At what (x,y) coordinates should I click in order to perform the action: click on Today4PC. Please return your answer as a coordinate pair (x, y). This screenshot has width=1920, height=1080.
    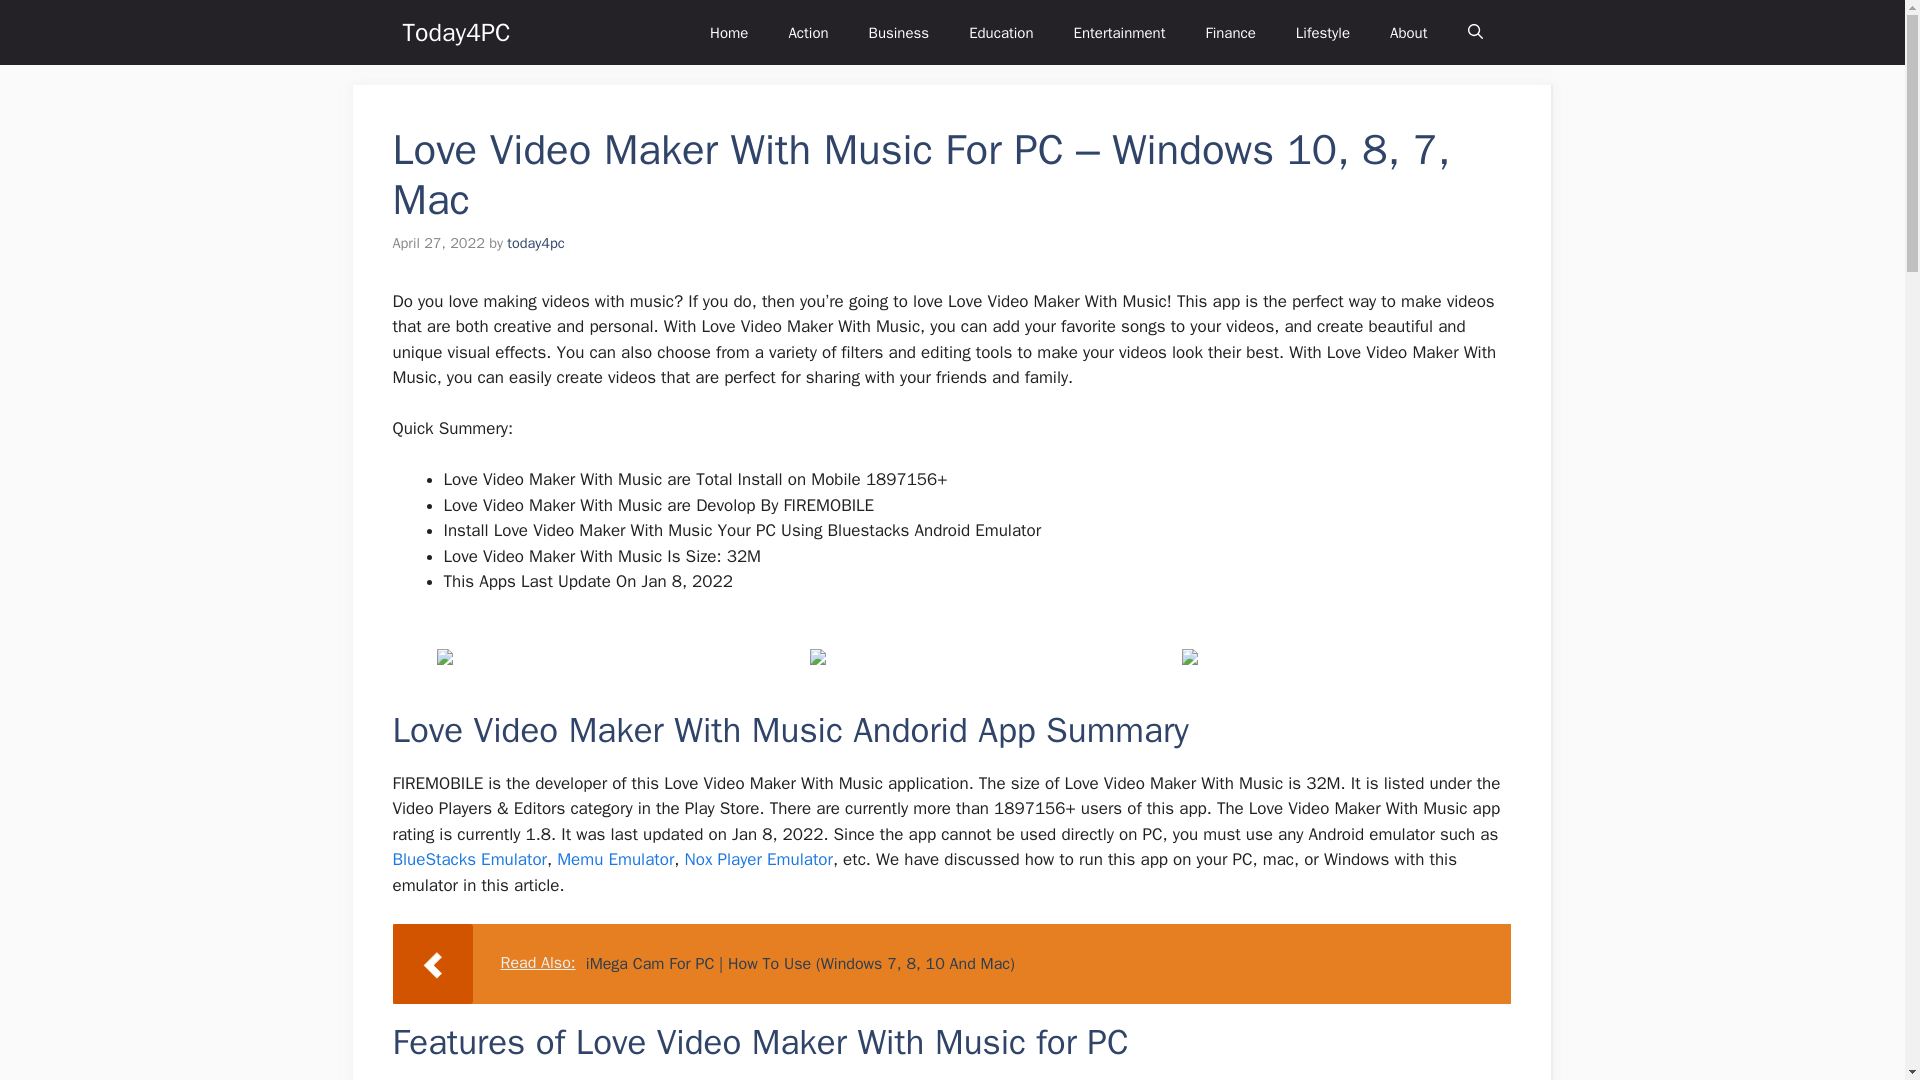
    Looking at the image, I should click on (456, 32).